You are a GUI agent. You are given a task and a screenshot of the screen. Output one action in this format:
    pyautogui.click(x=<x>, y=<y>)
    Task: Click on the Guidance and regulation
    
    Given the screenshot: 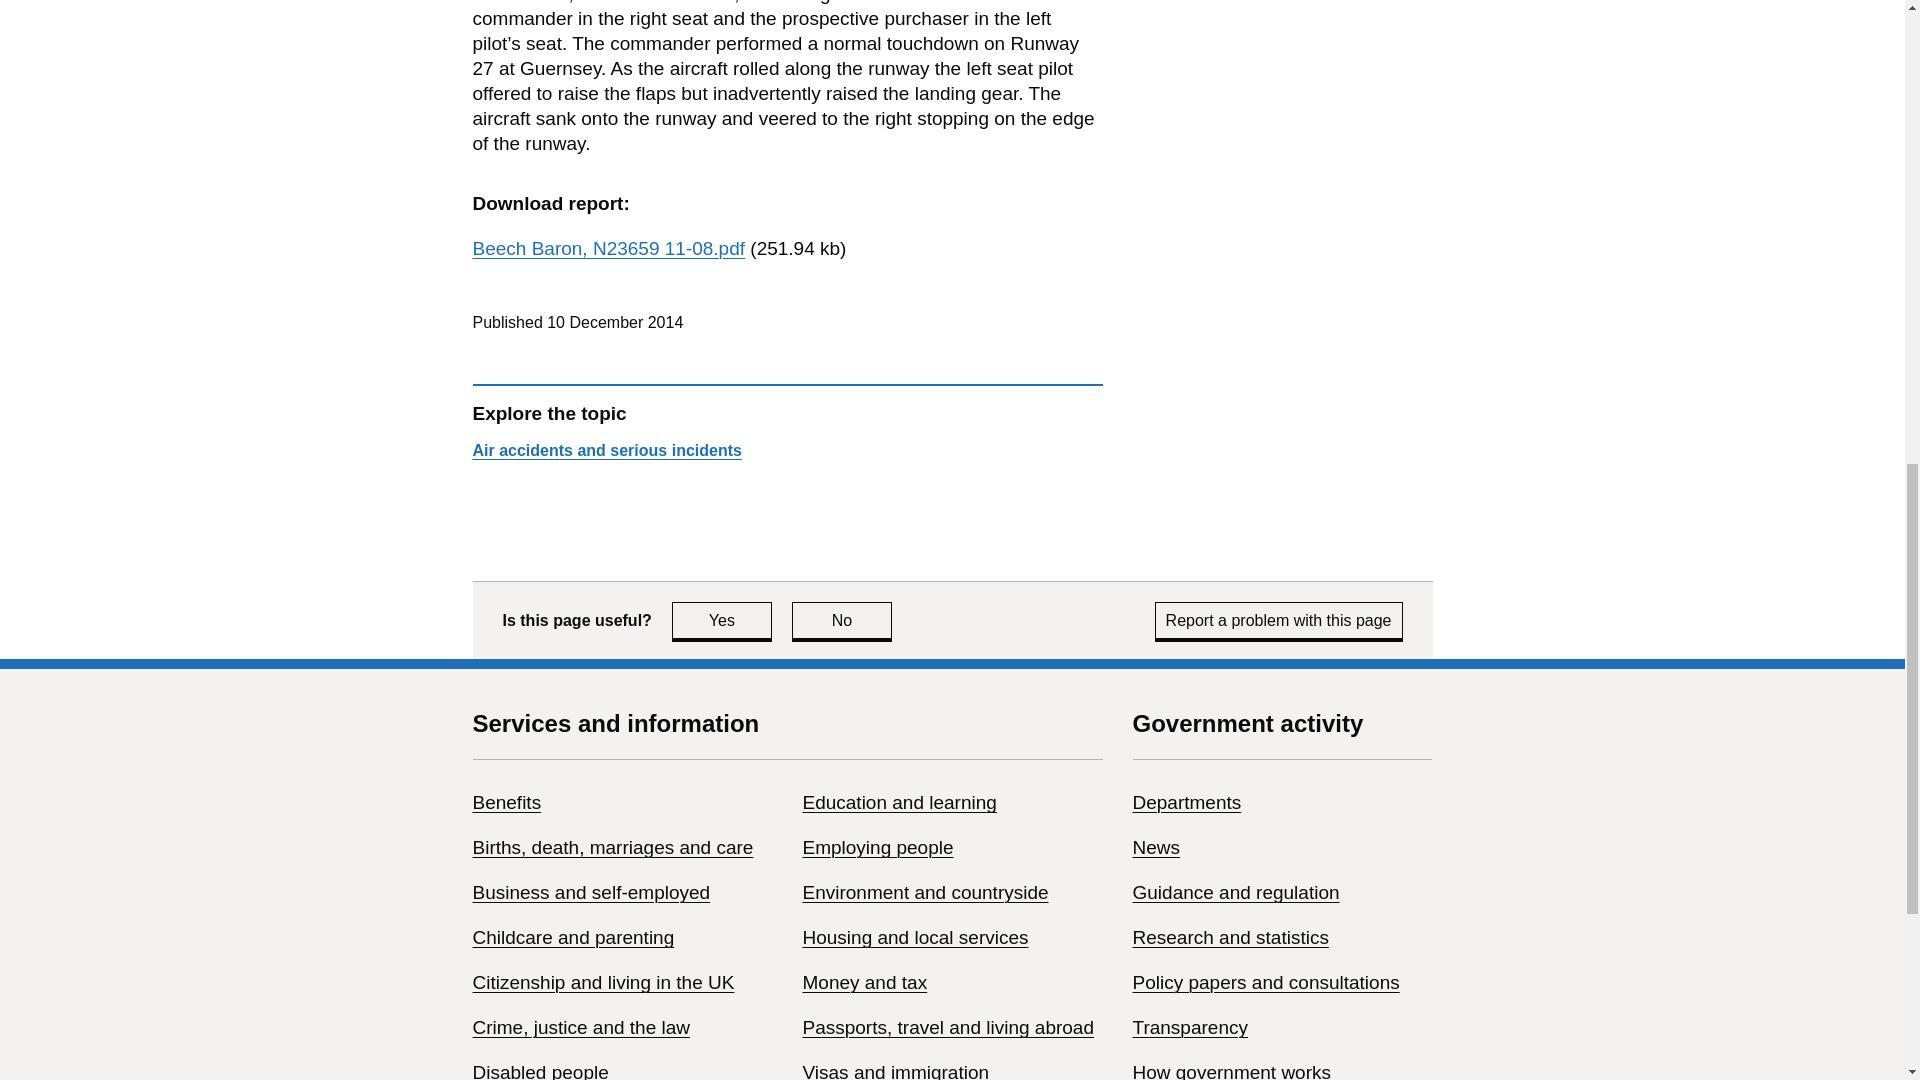 What is the action you would take?
    pyautogui.click(x=1235, y=892)
    